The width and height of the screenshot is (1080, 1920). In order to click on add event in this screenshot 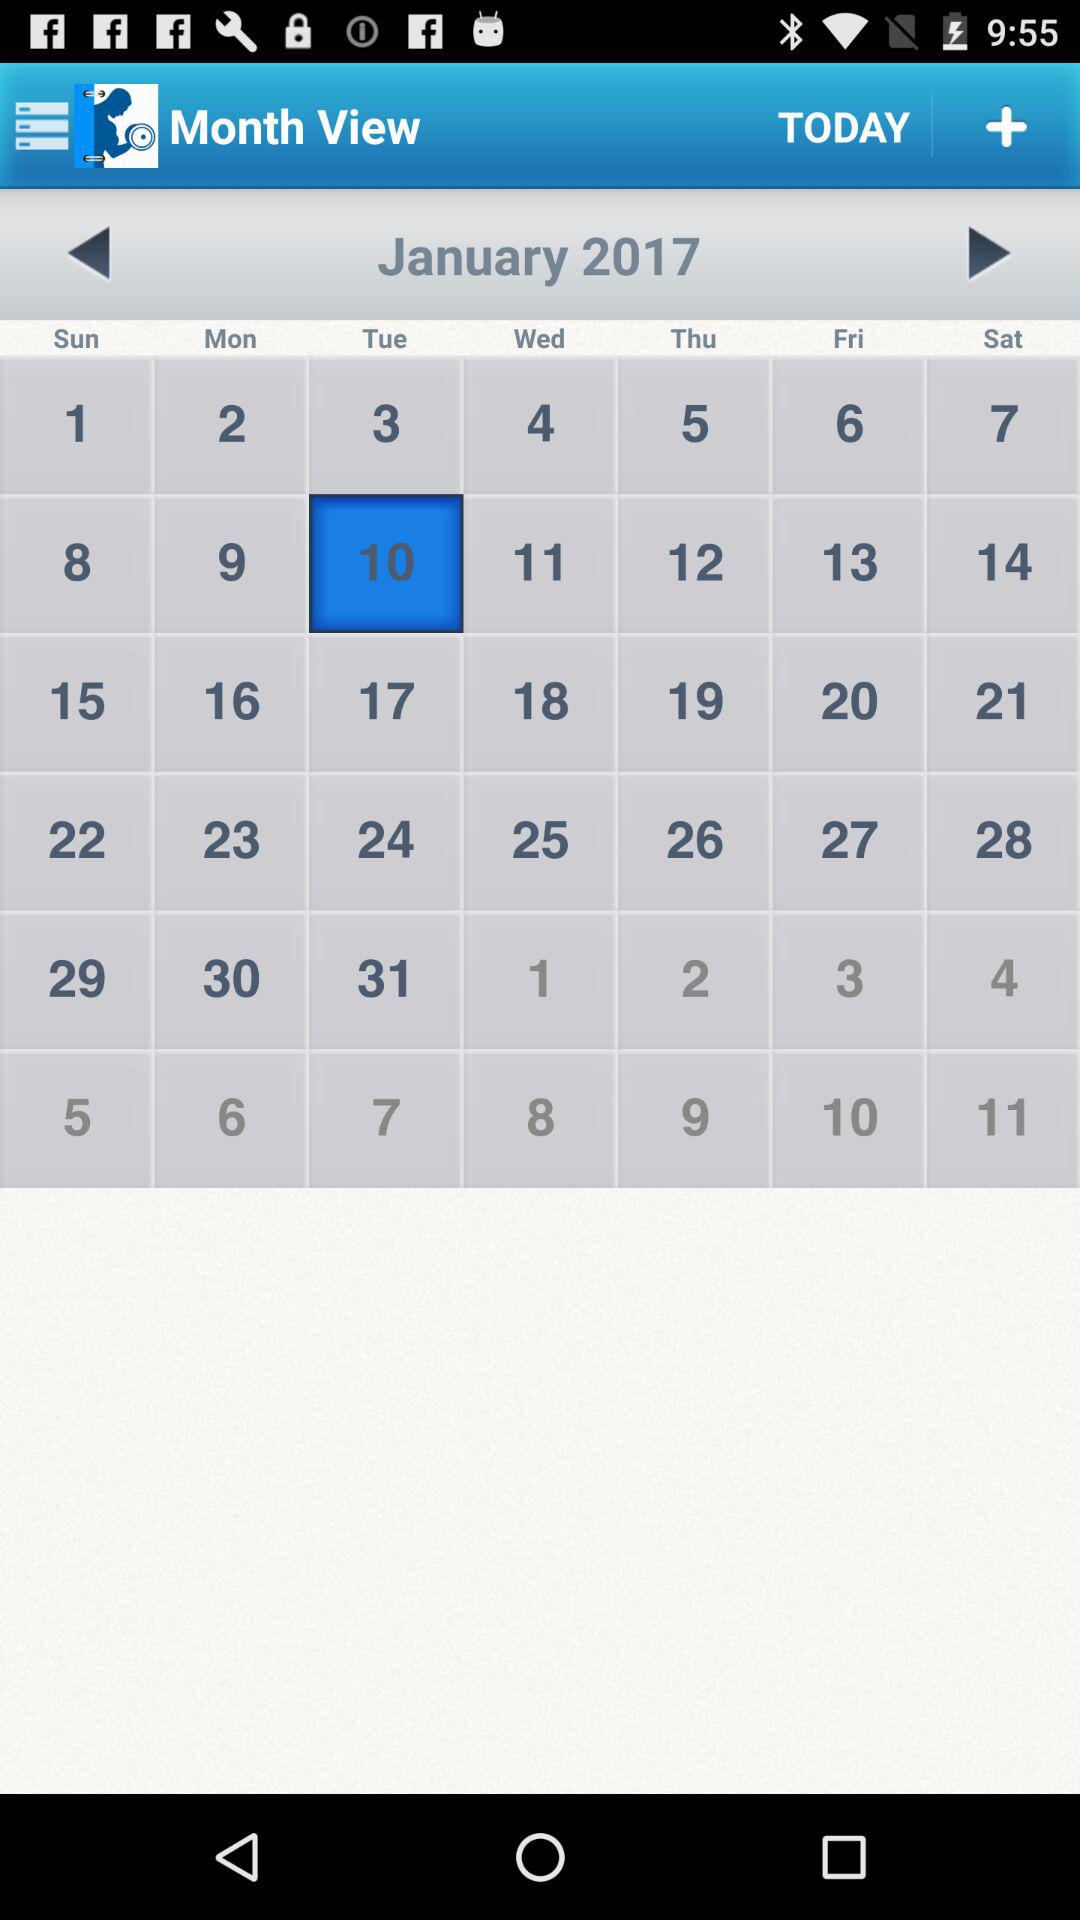, I will do `click(1006, 126)`.